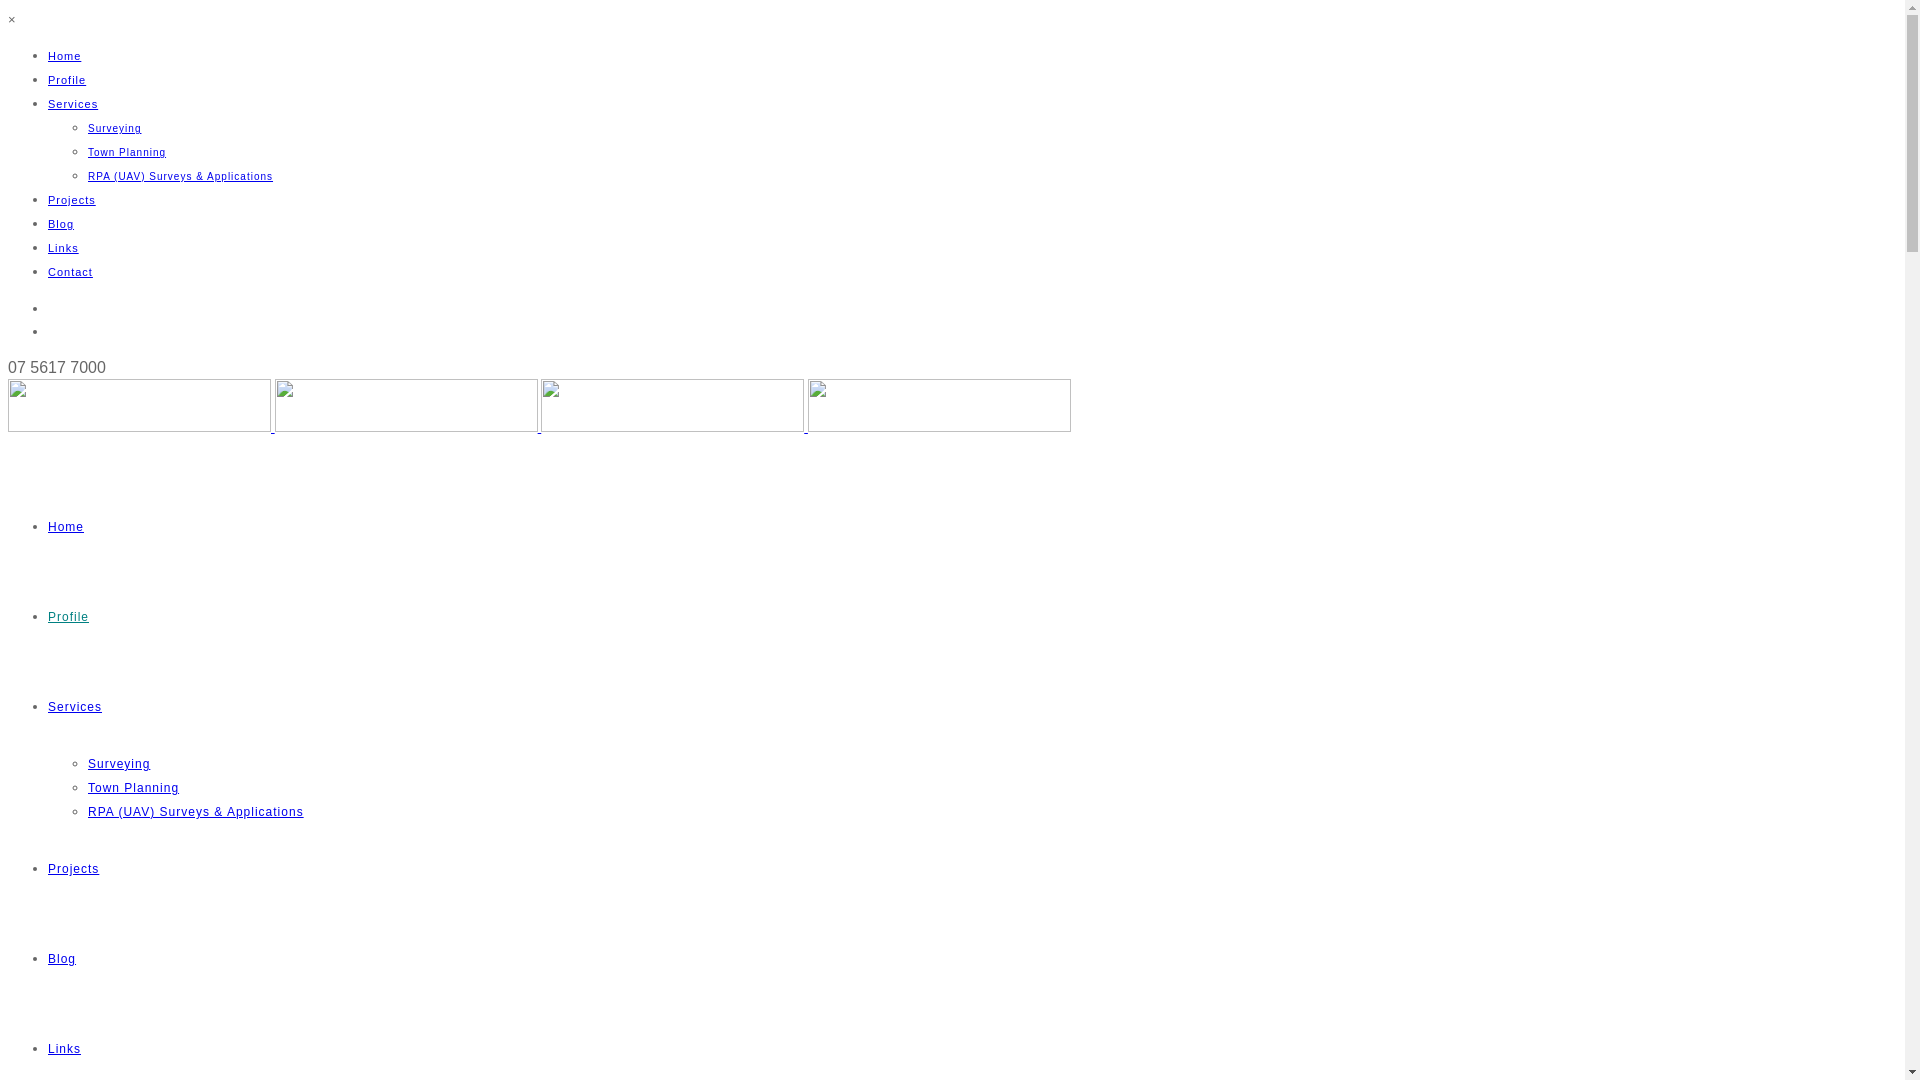  What do you see at coordinates (540, 428) in the screenshot?
I see `Professional Surveyors or Town Planner Brisbane | Gold Coast` at bounding box center [540, 428].